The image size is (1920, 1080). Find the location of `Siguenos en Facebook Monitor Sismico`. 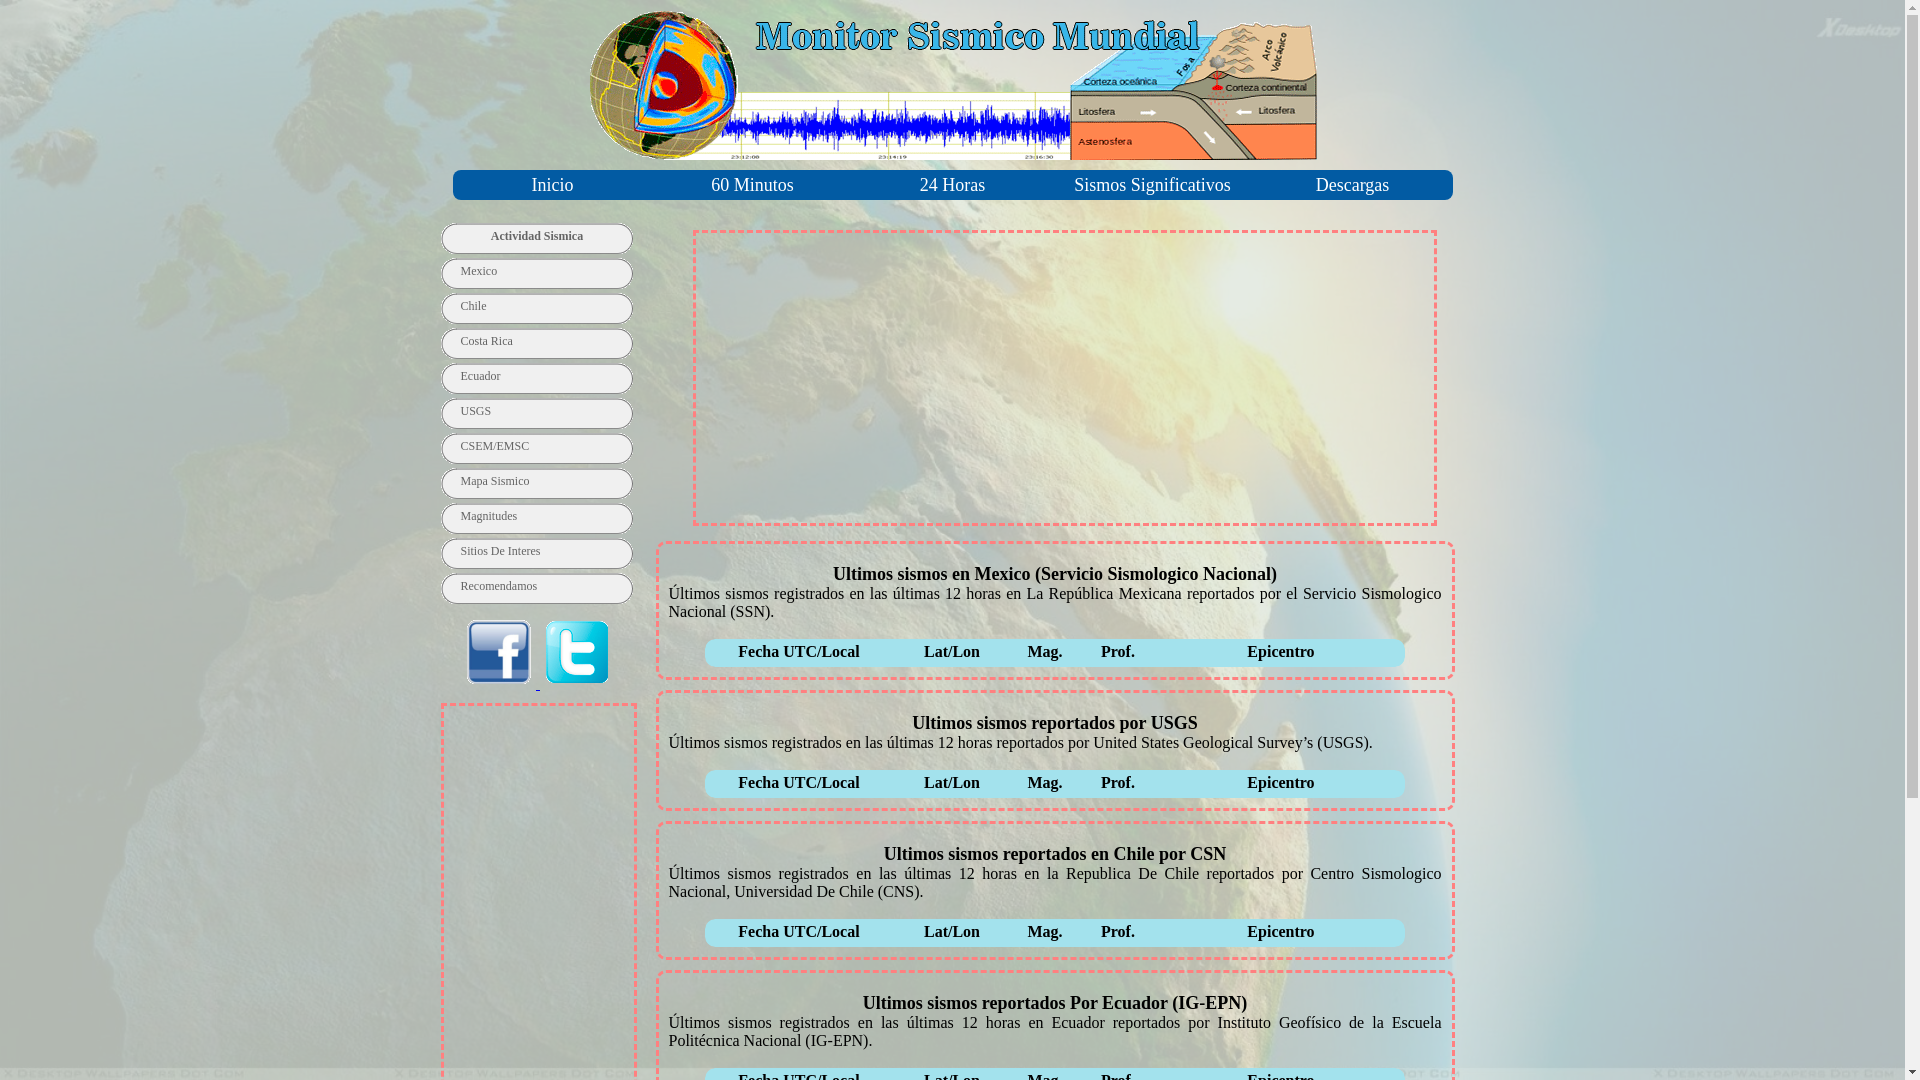

Siguenos en Facebook Monitor Sismico is located at coordinates (501, 684).